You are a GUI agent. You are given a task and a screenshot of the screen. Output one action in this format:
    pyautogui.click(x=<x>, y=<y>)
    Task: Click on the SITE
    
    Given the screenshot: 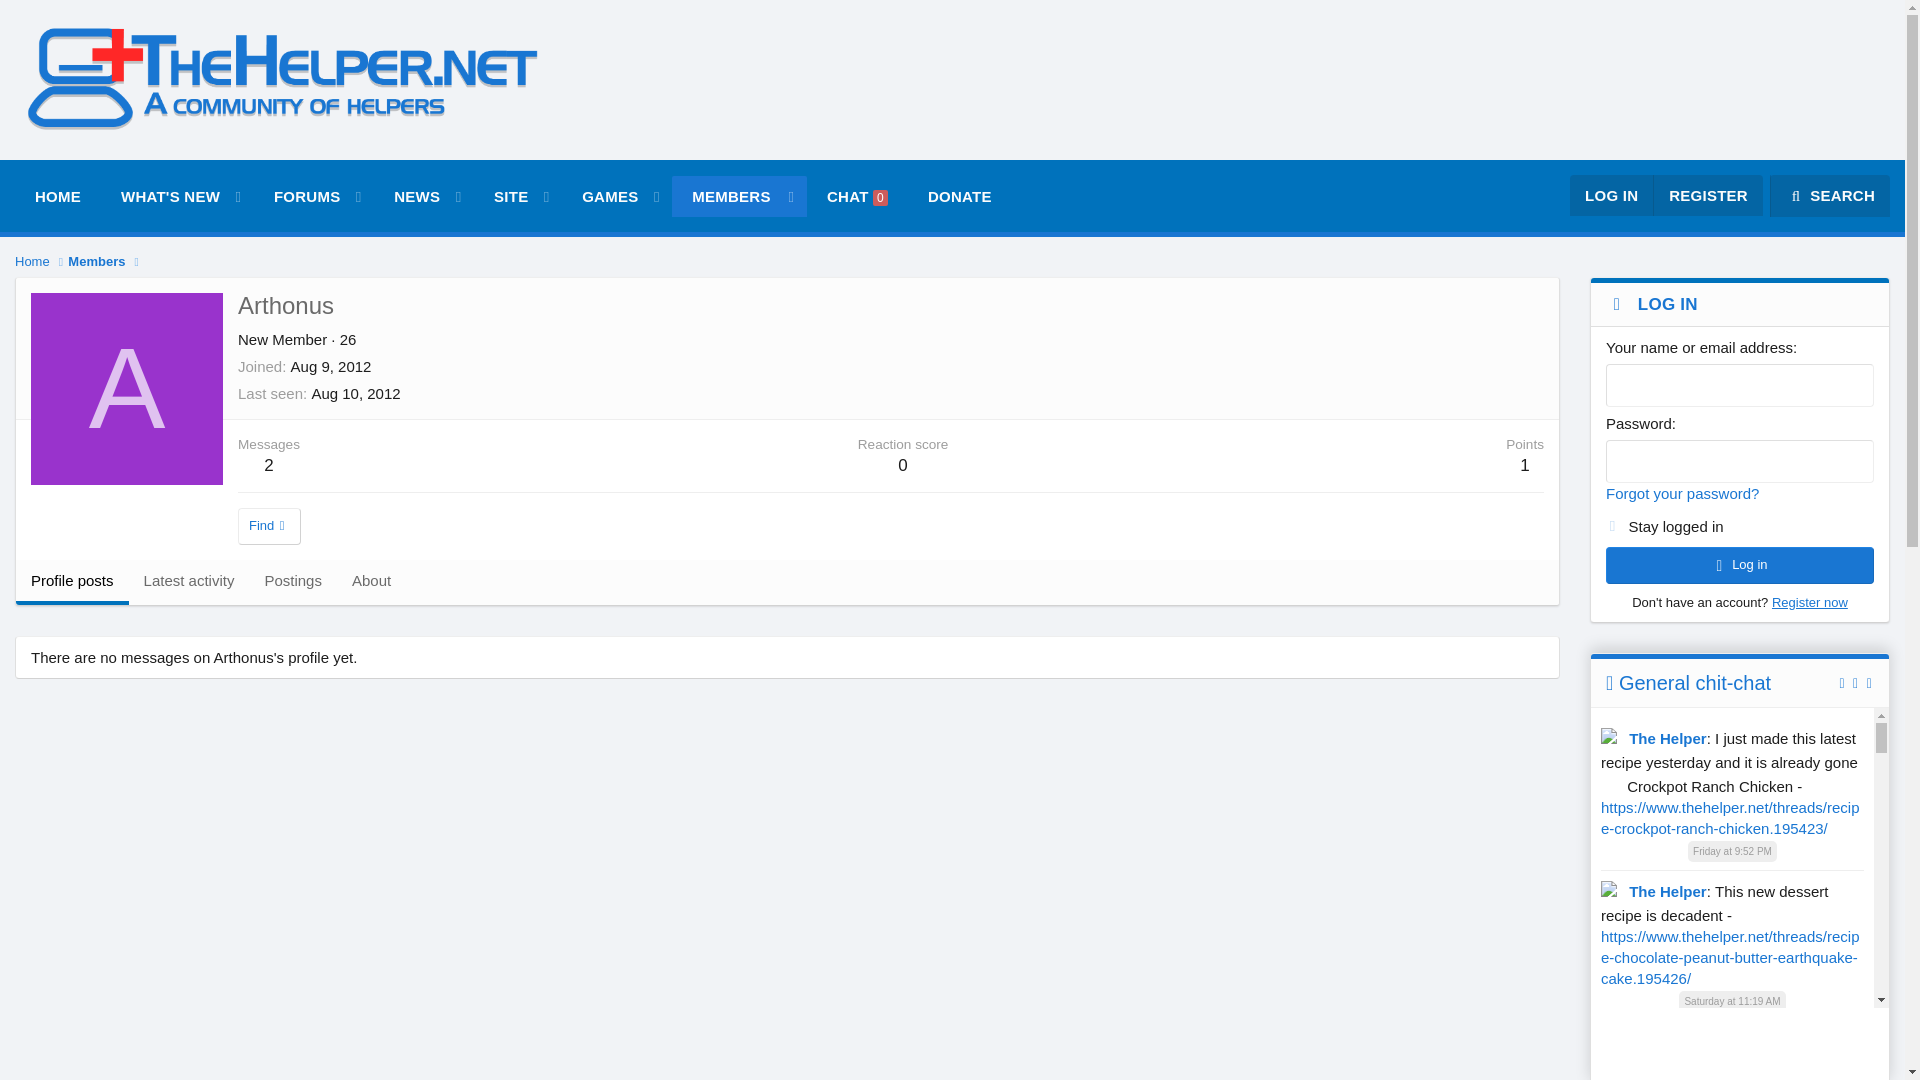 What is the action you would take?
    pyautogui.click(x=502, y=196)
    